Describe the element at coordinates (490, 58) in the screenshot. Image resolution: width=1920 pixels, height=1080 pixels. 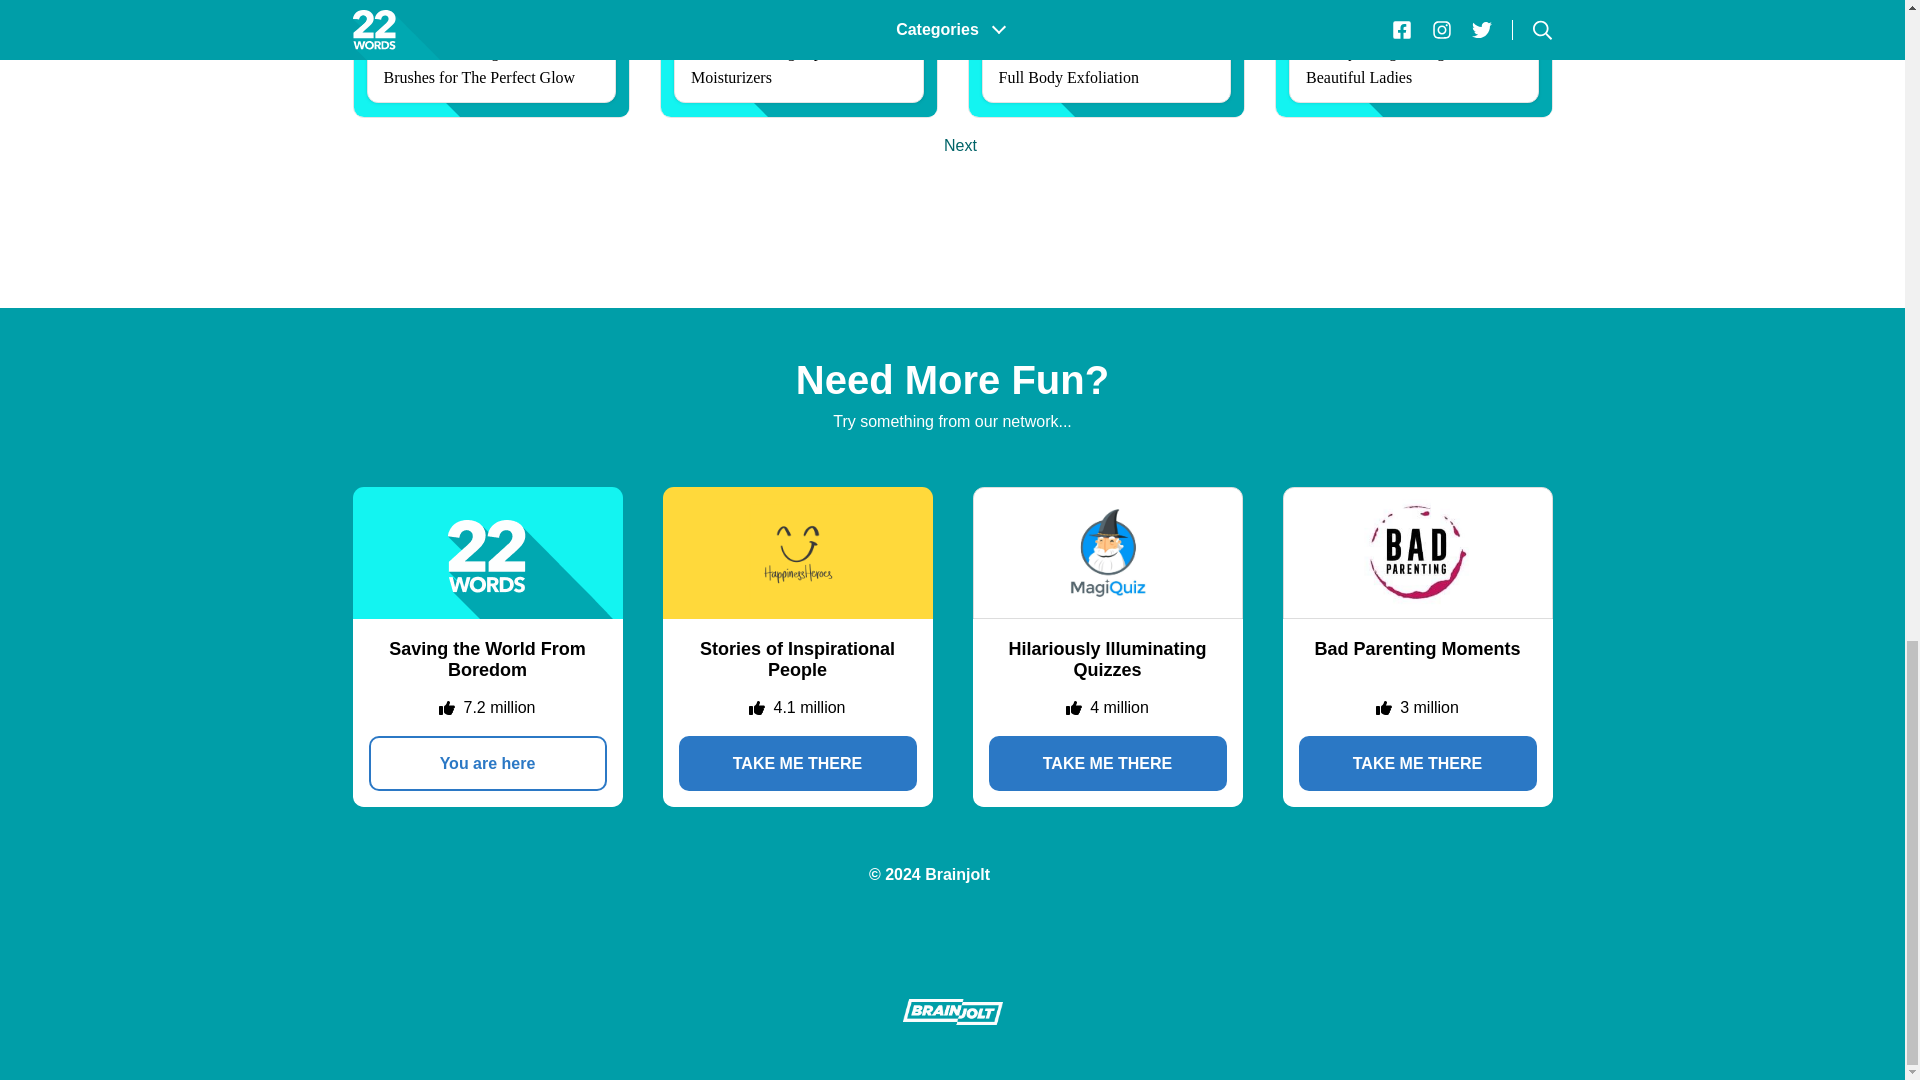
I see `Best Self-Tanning Lotions And Brushes for The Perfect Glow` at that location.